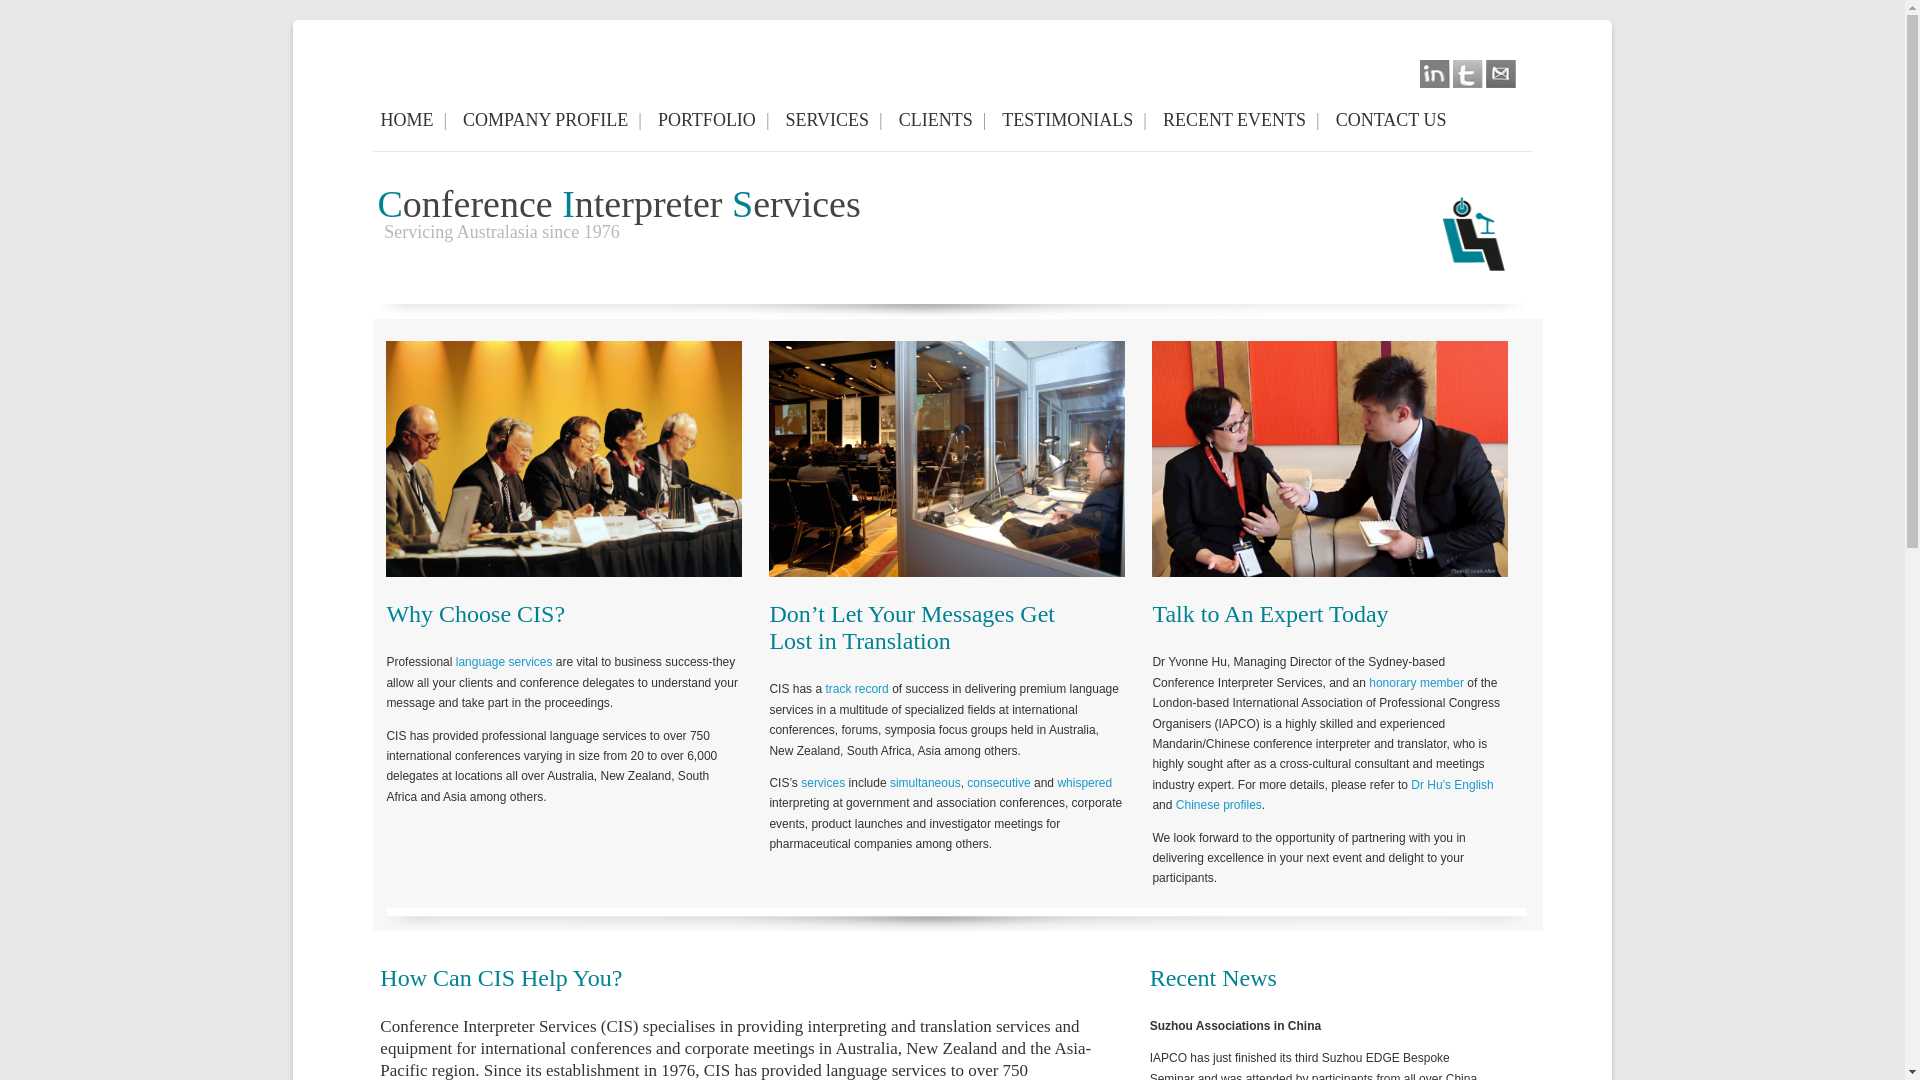  I want to click on CLIENTS, so click(942, 120).